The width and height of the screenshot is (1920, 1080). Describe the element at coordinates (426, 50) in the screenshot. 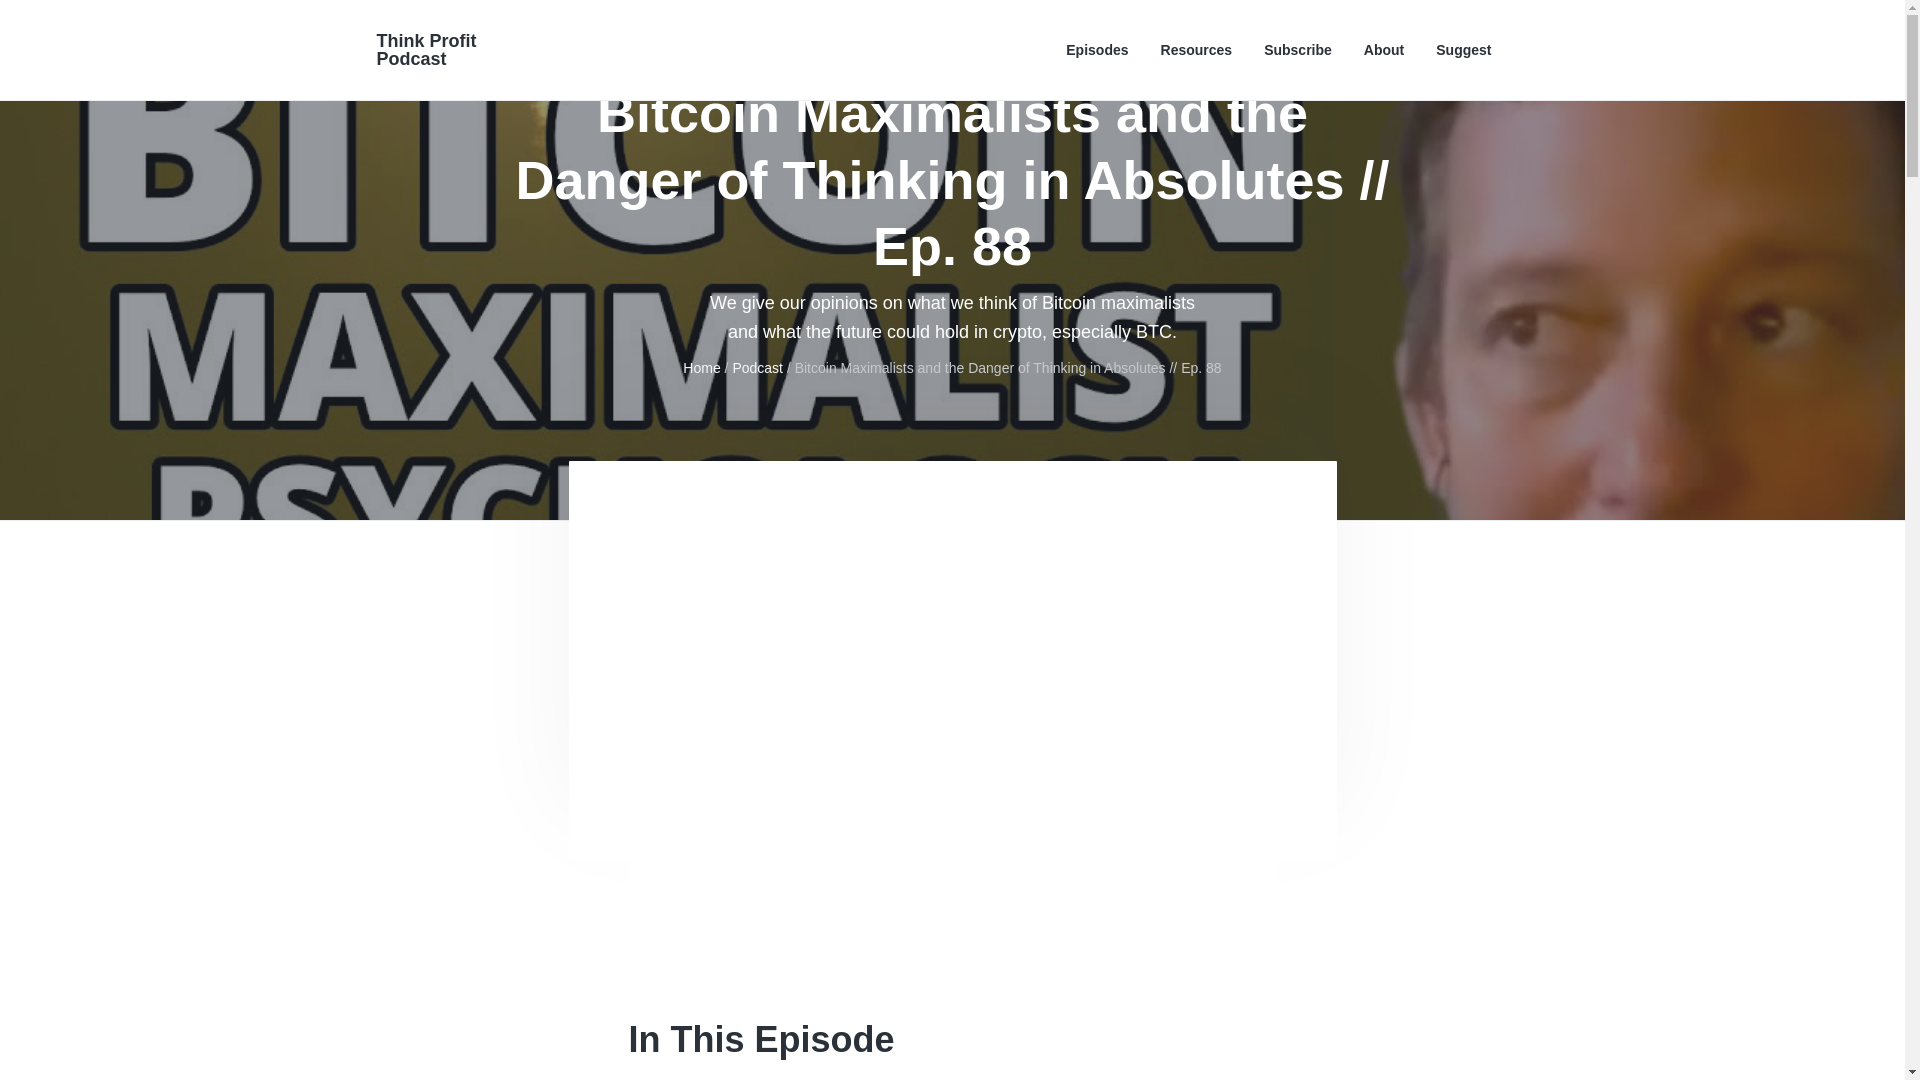

I see `Think Profit Podcast` at that location.